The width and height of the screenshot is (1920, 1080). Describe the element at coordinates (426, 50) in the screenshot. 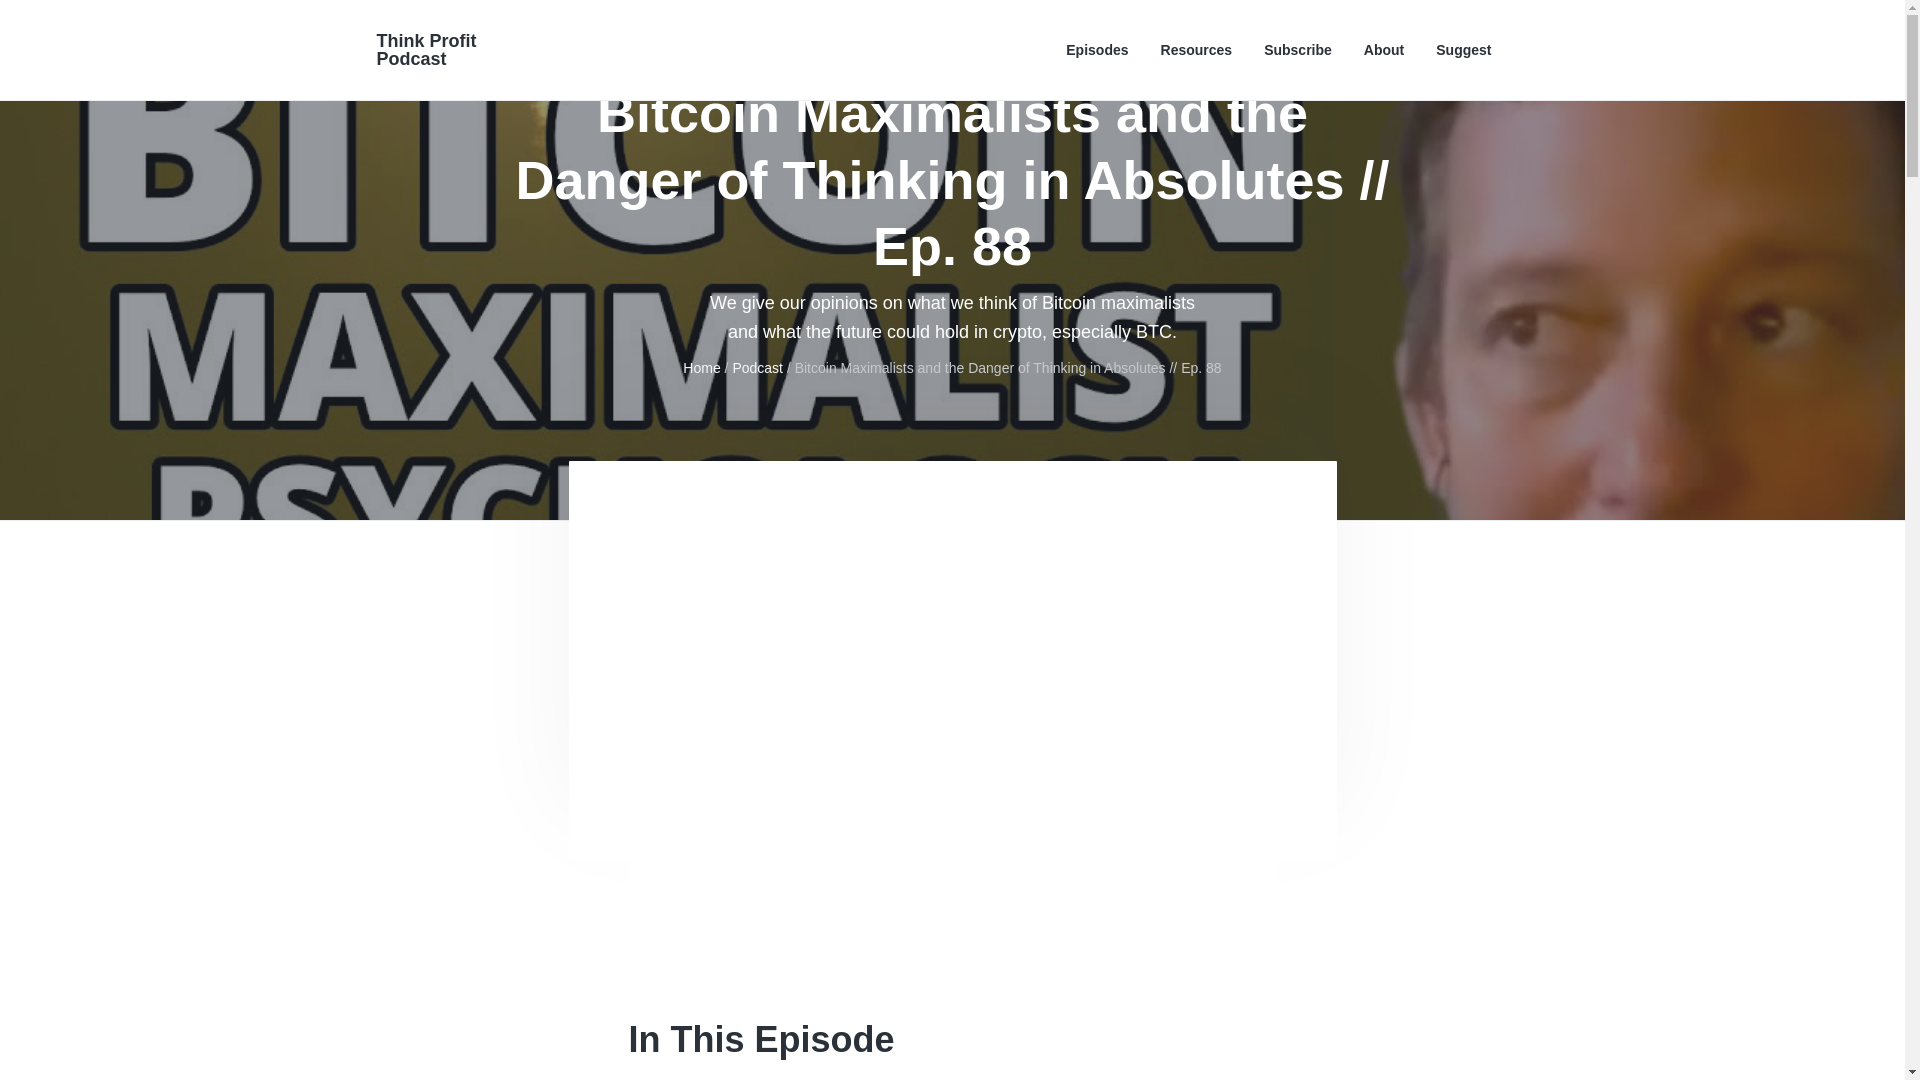

I see `Think Profit Podcast` at that location.